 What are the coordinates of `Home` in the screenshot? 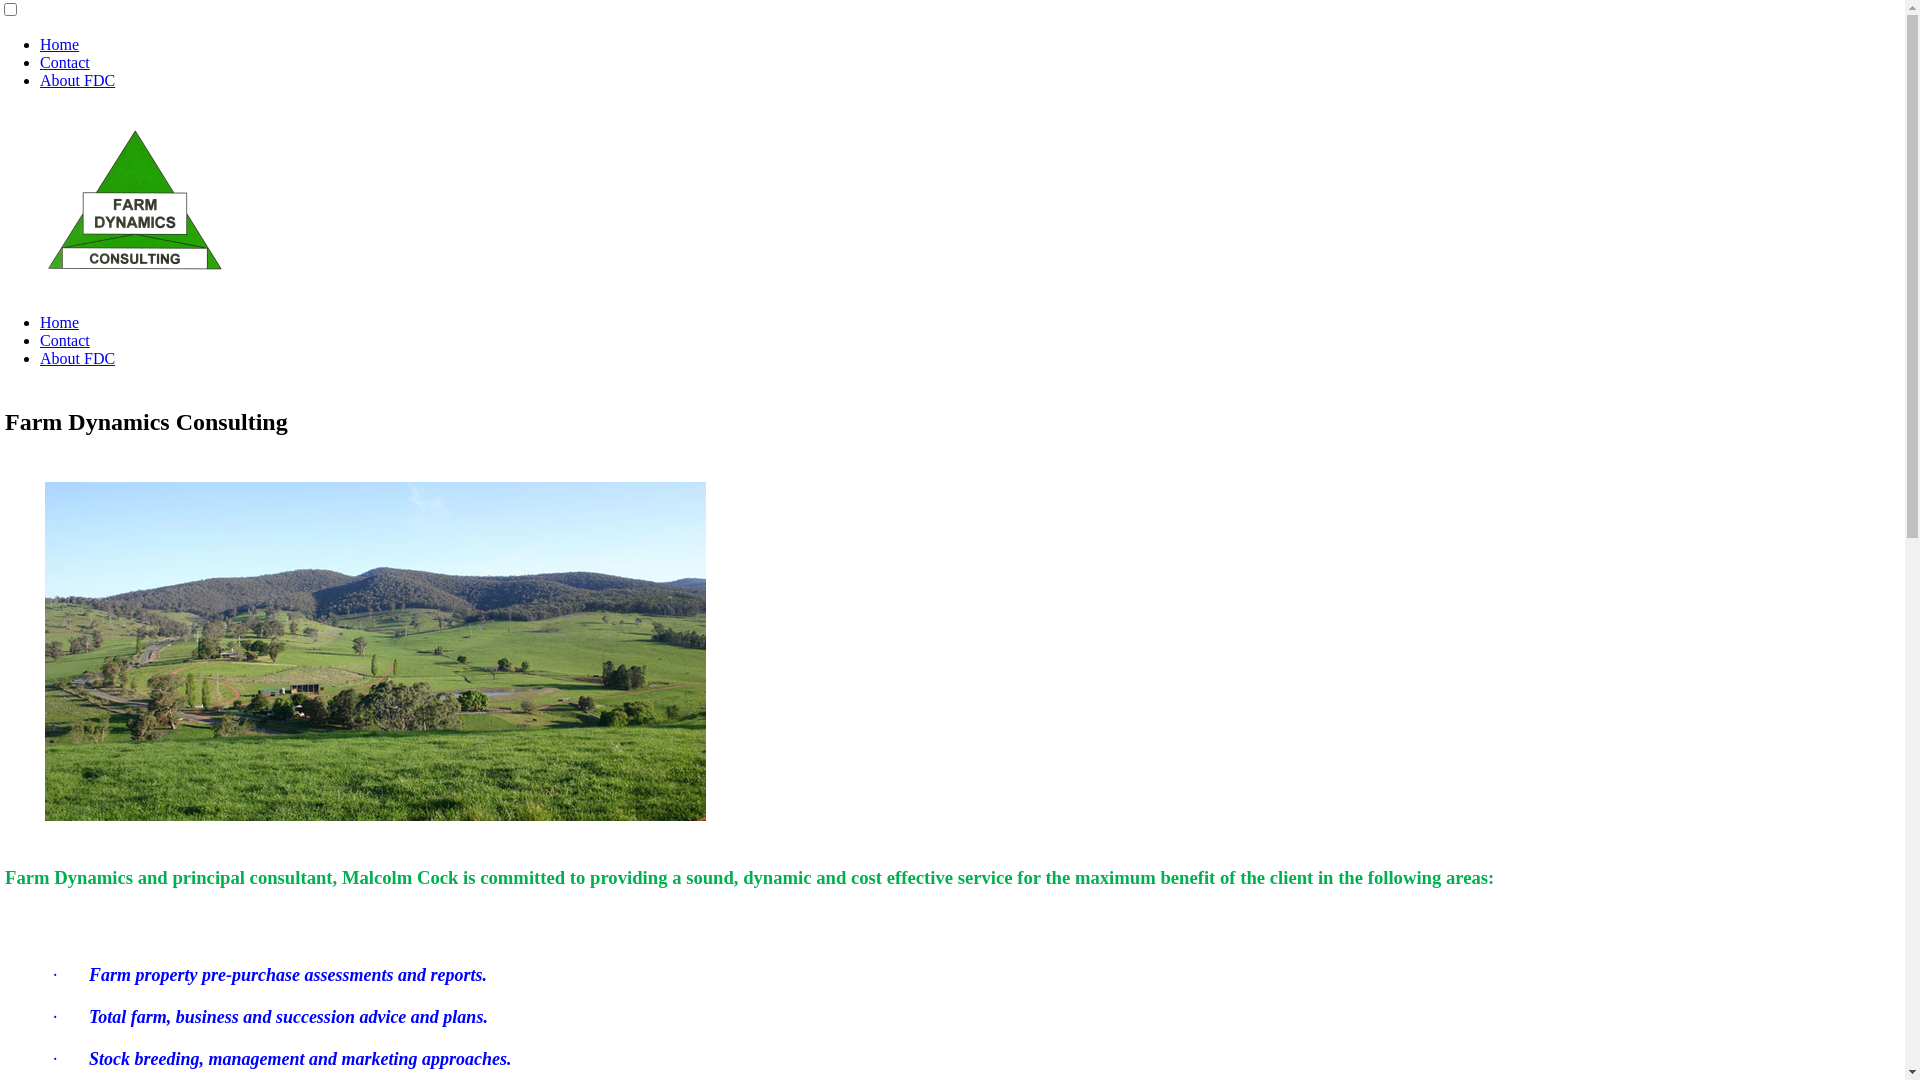 It's located at (60, 322).